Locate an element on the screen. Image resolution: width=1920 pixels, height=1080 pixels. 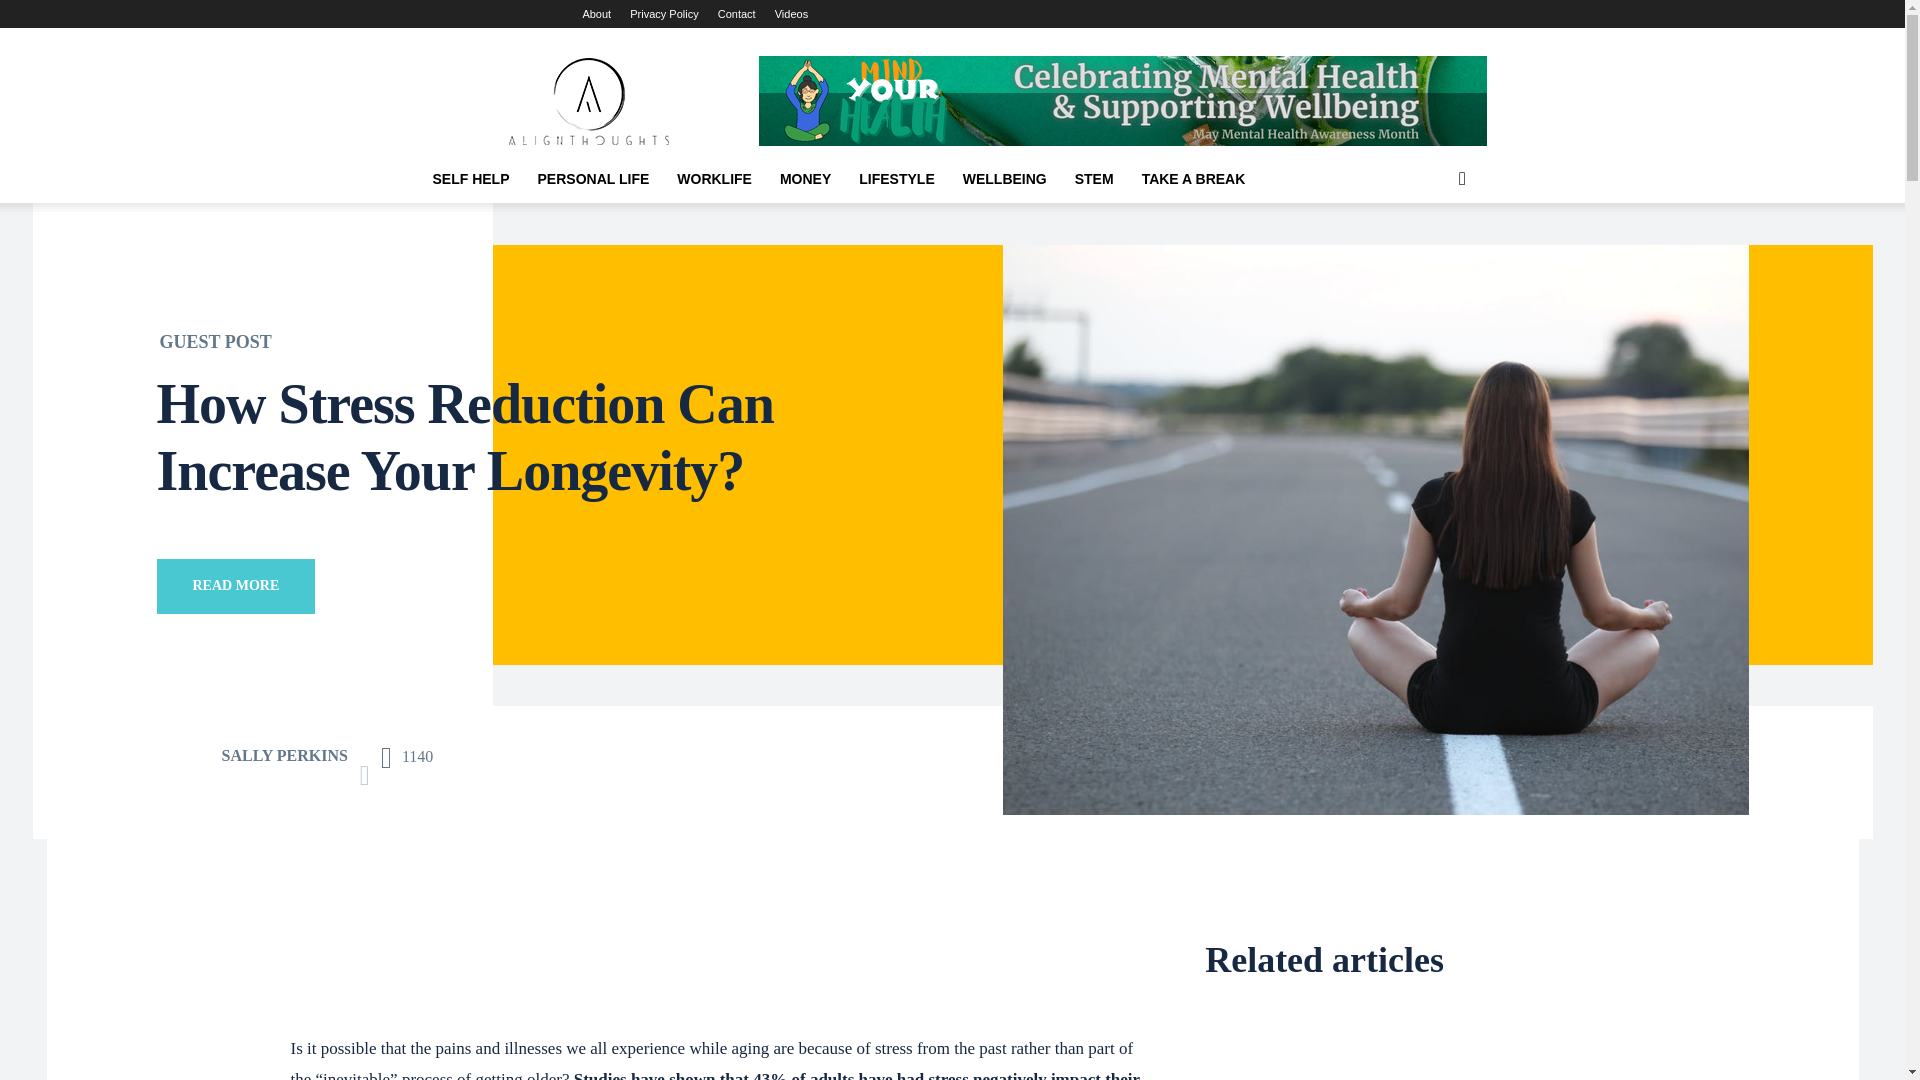
Videos is located at coordinates (792, 14).